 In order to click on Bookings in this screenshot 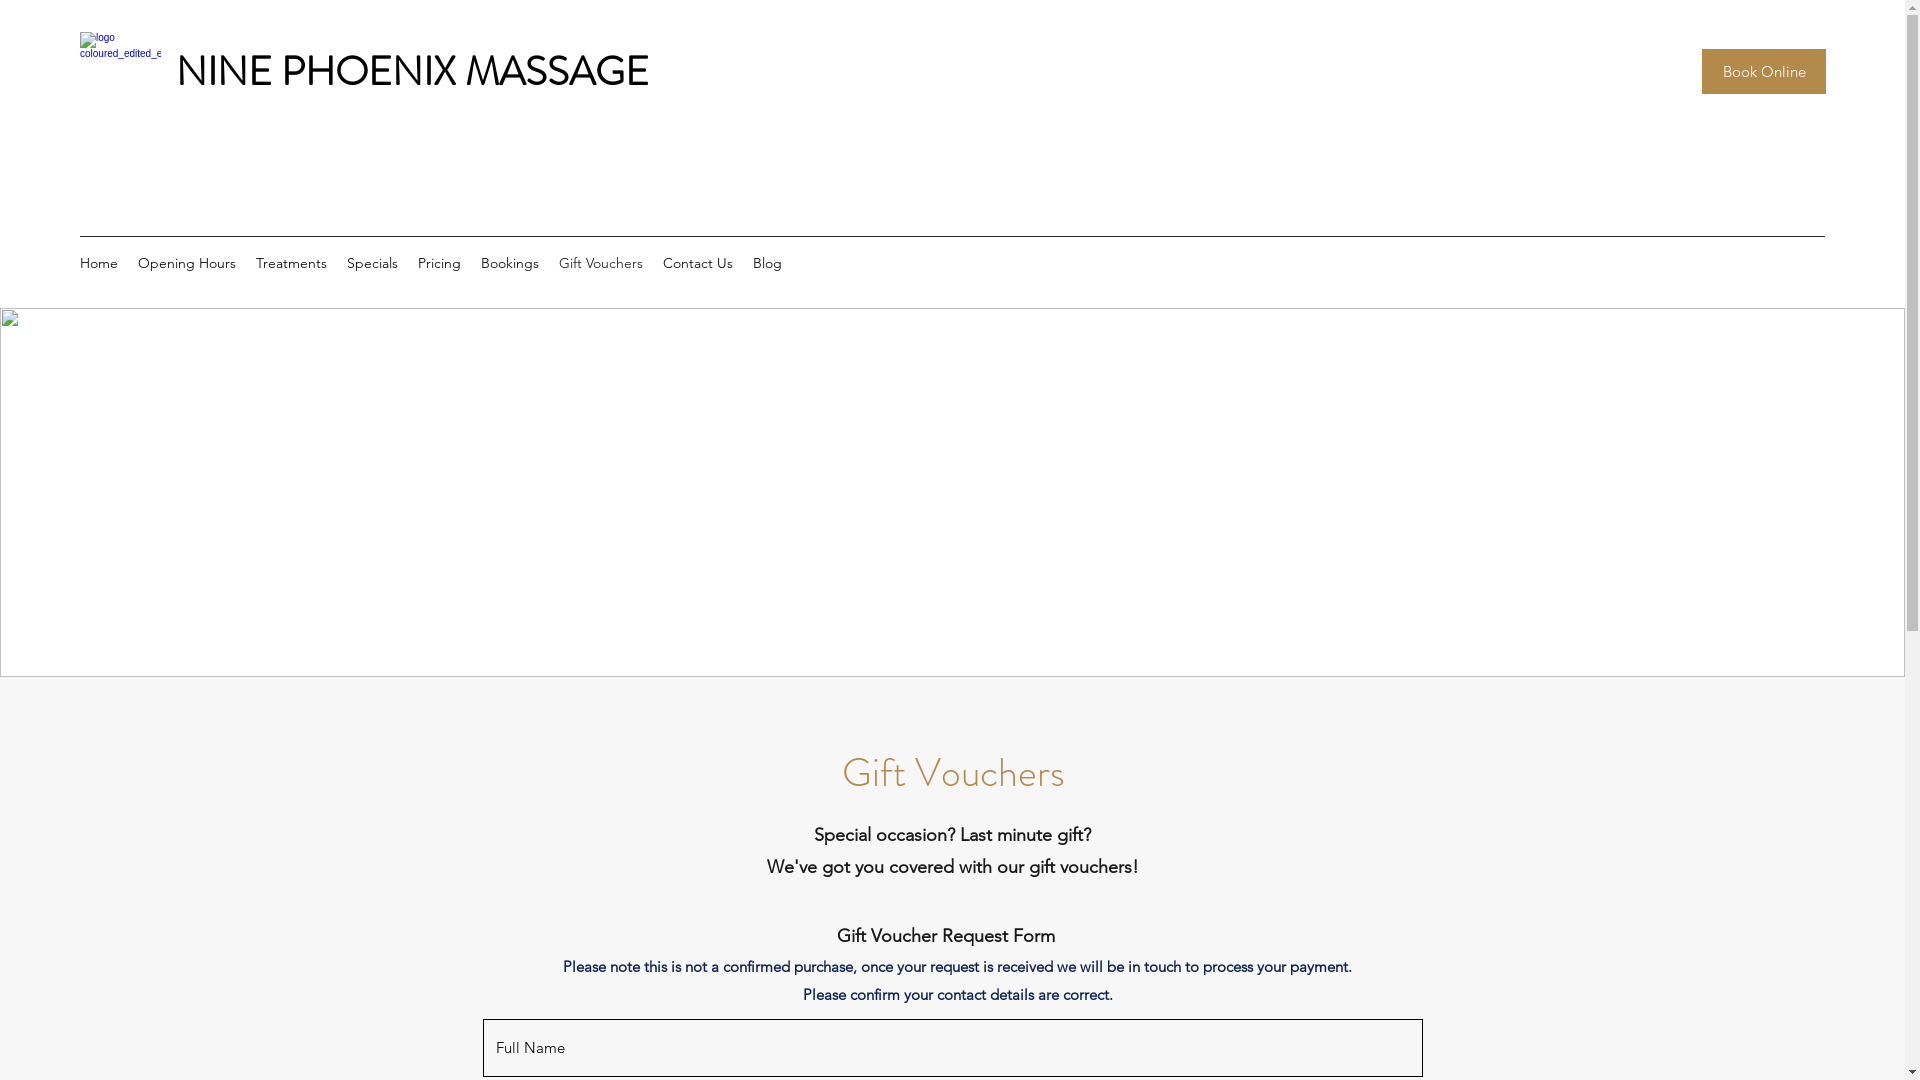, I will do `click(510, 263)`.